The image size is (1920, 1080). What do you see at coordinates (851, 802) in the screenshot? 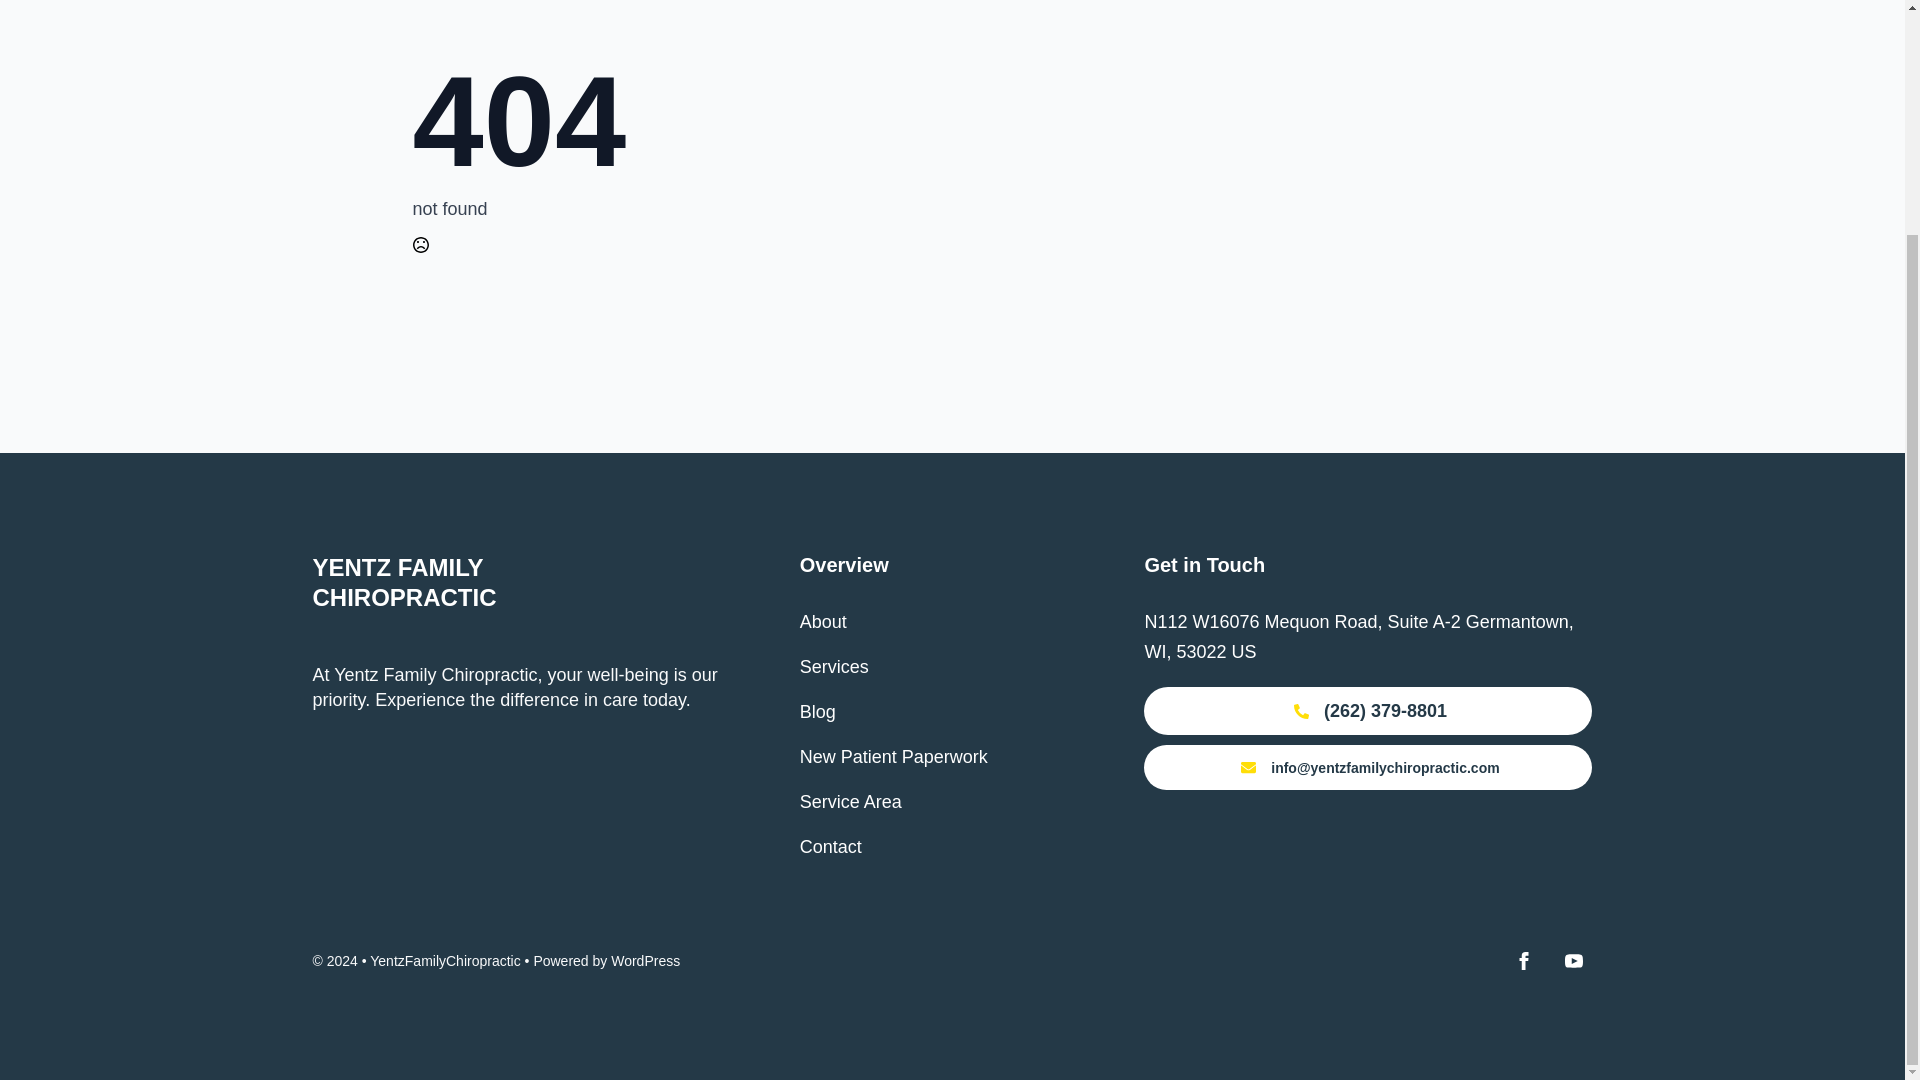
I see `Service Area` at bounding box center [851, 802].